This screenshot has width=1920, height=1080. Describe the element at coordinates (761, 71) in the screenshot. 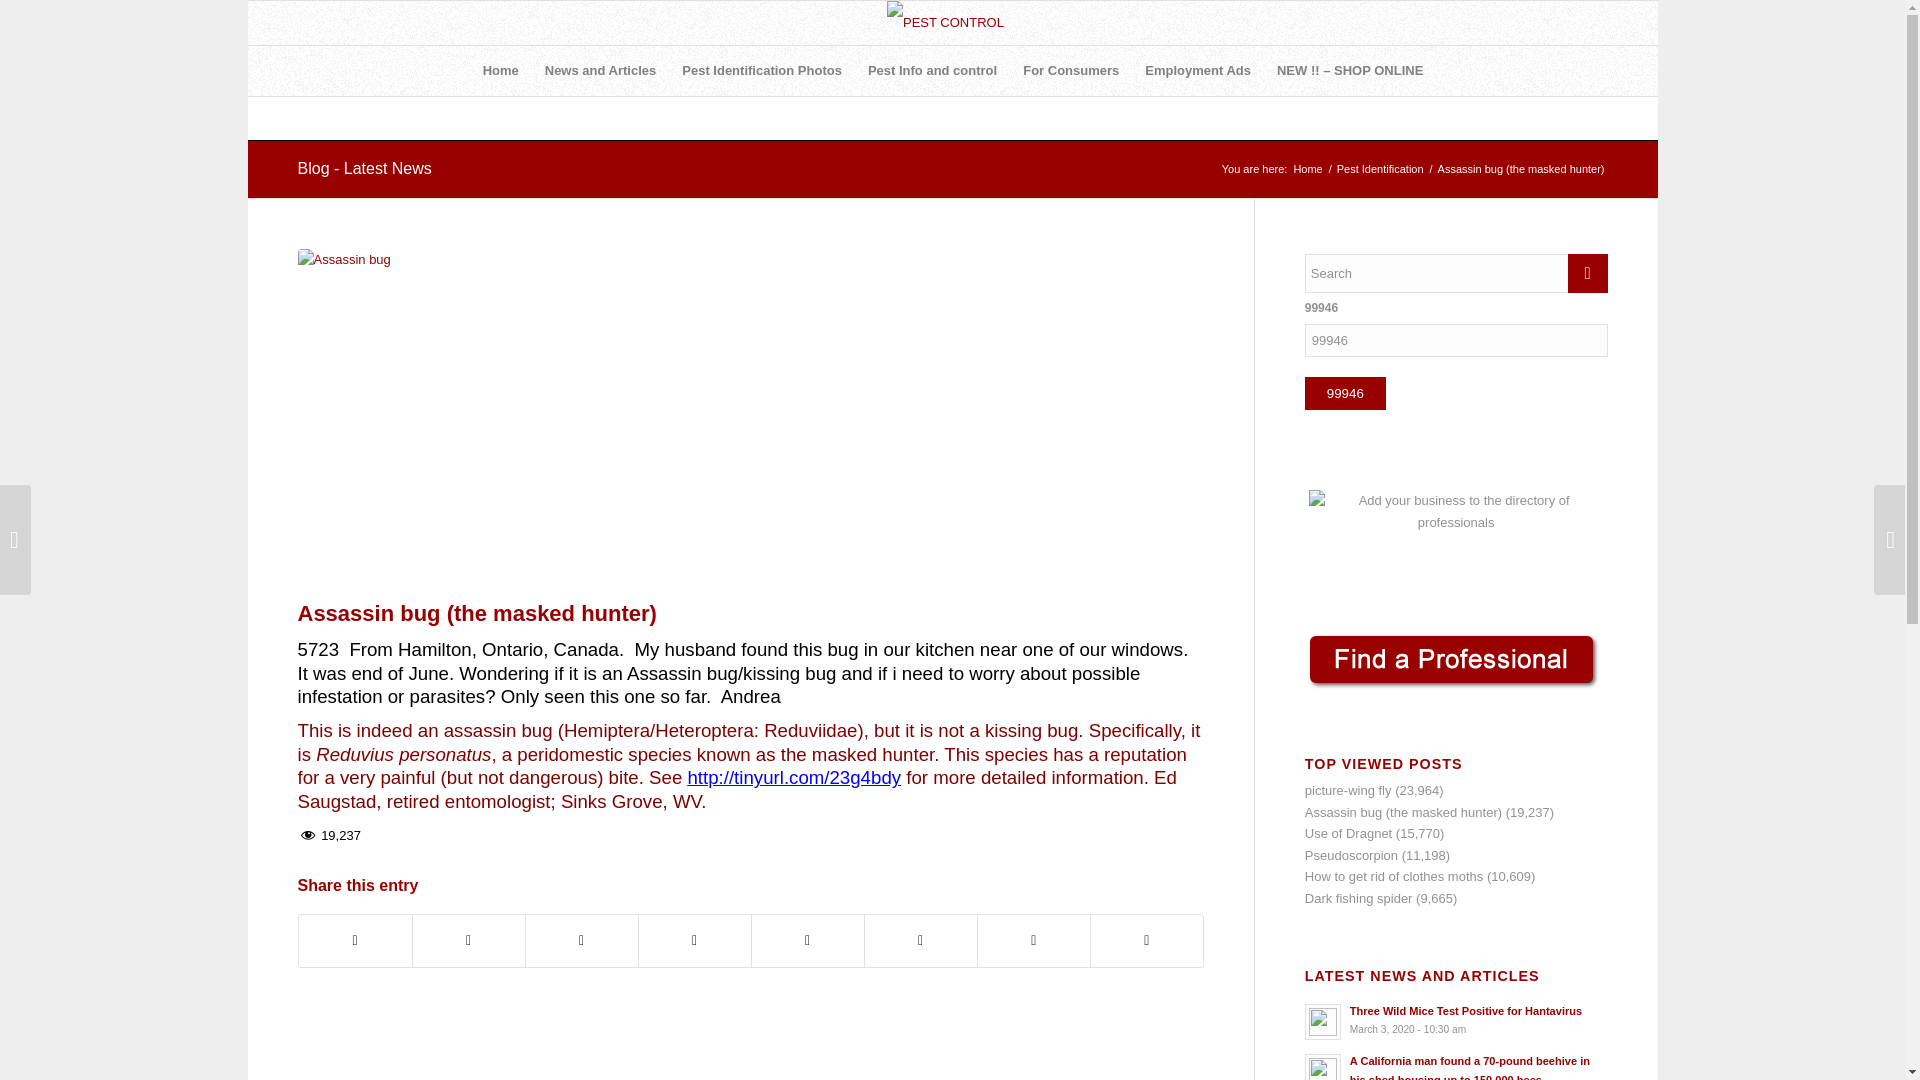

I see `Pest Identification Photos` at that location.